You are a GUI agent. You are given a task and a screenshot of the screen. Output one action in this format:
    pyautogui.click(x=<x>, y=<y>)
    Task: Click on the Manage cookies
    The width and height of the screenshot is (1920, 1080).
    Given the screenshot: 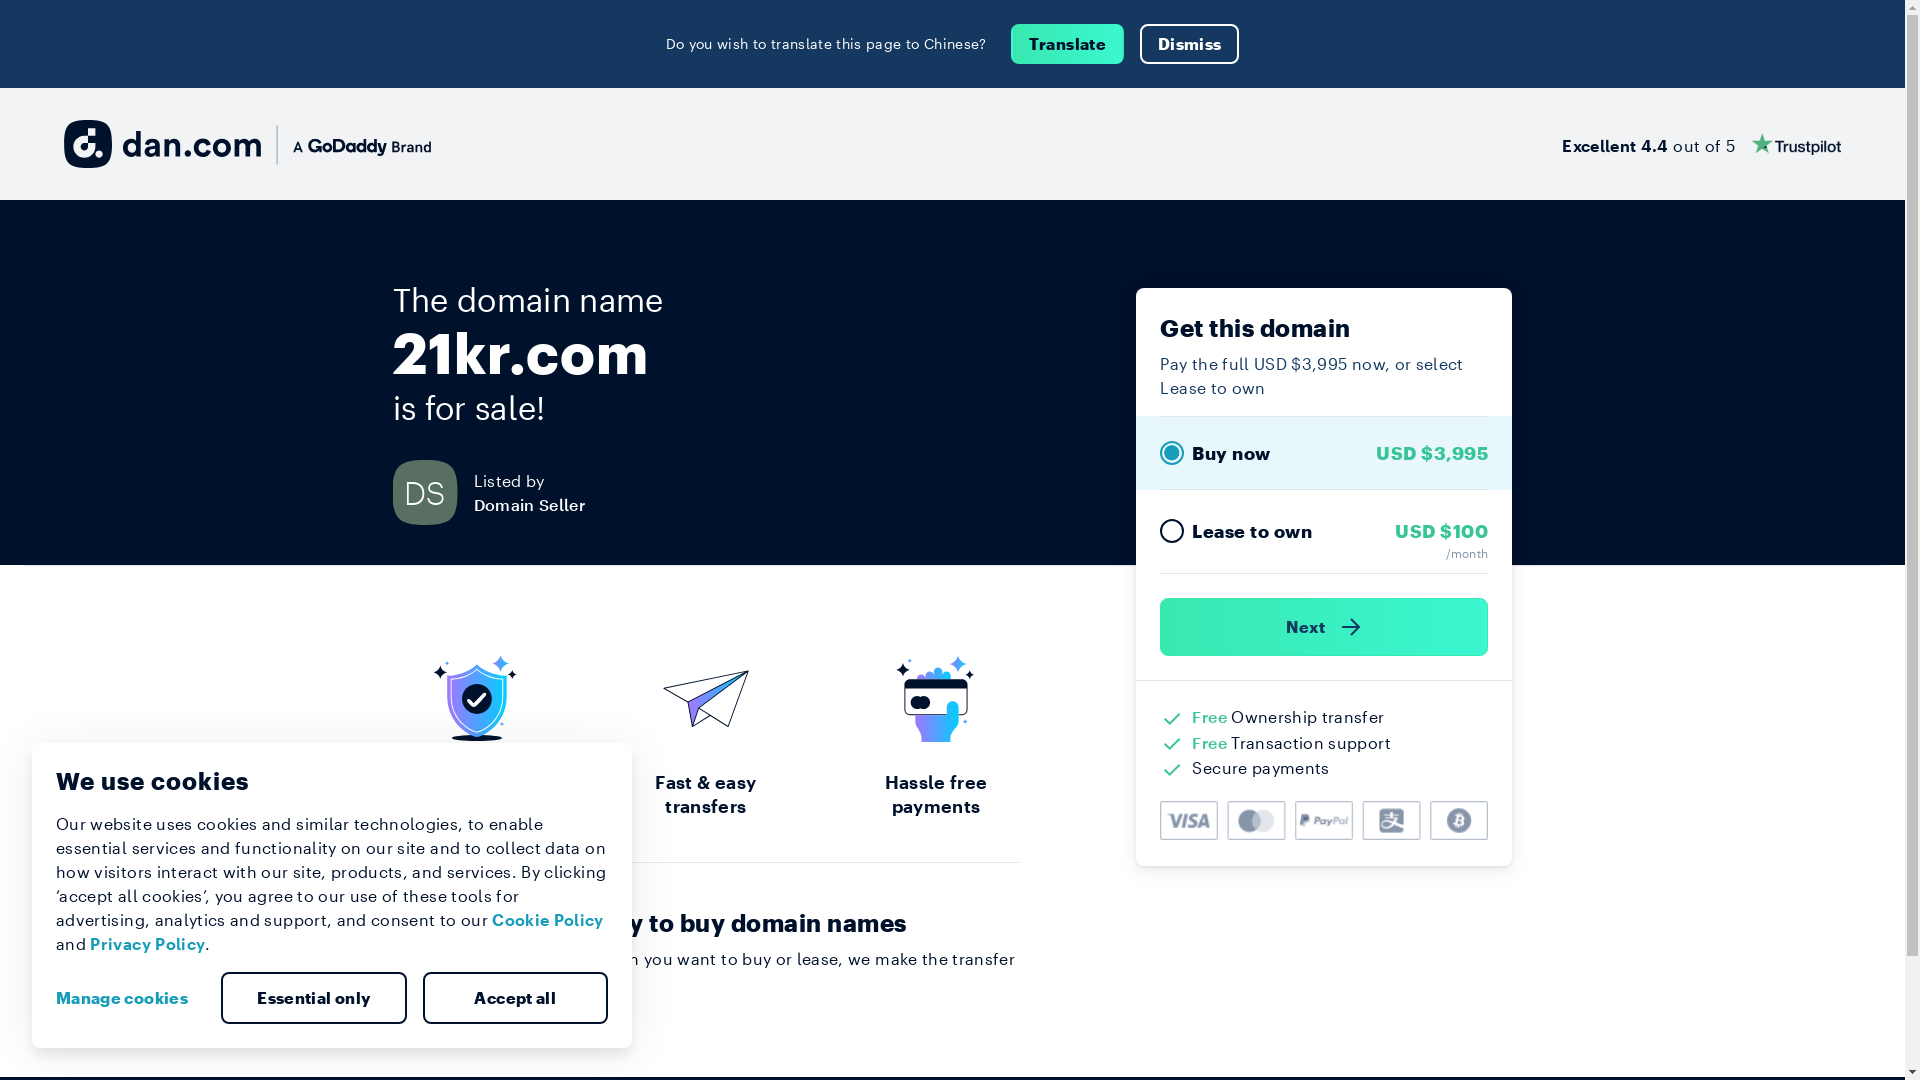 What is the action you would take?
    pyautogui.click(x=130, y=998)
    